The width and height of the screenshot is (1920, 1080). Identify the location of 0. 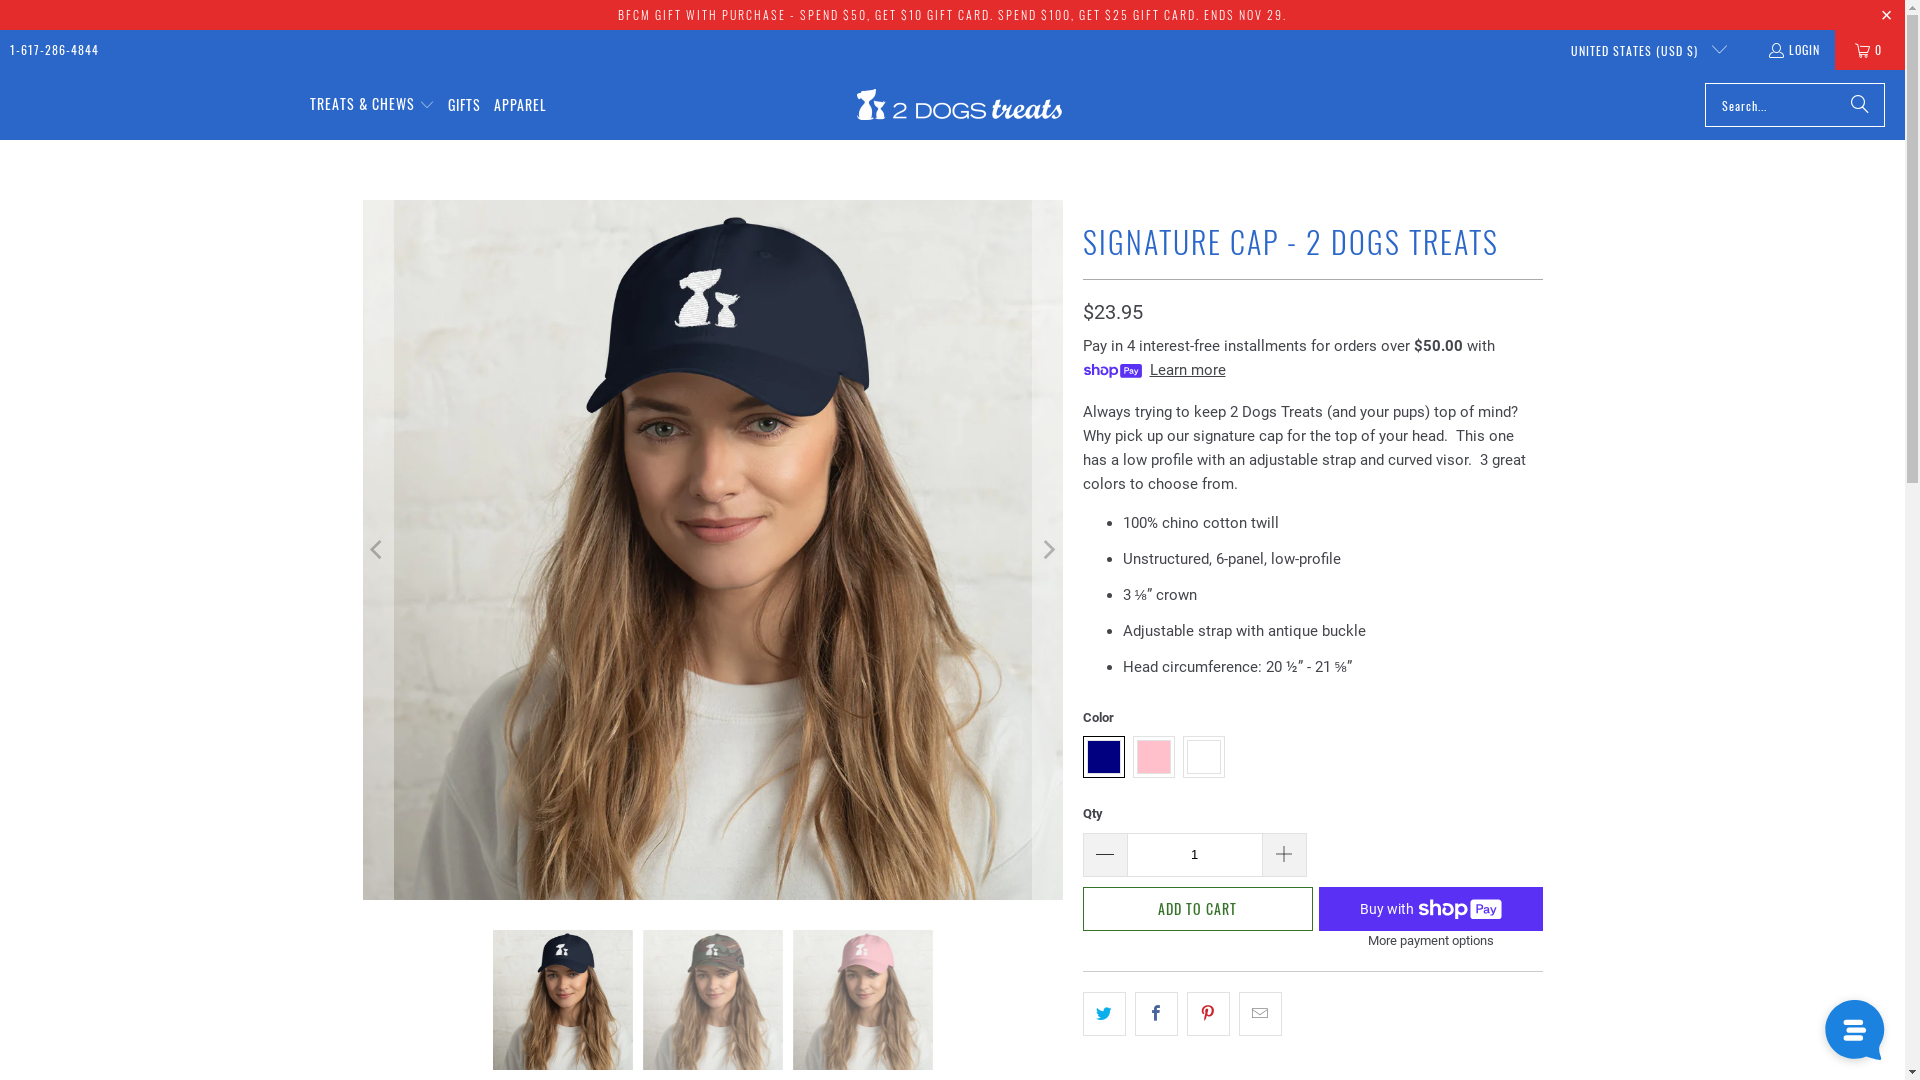
(1870, 50).